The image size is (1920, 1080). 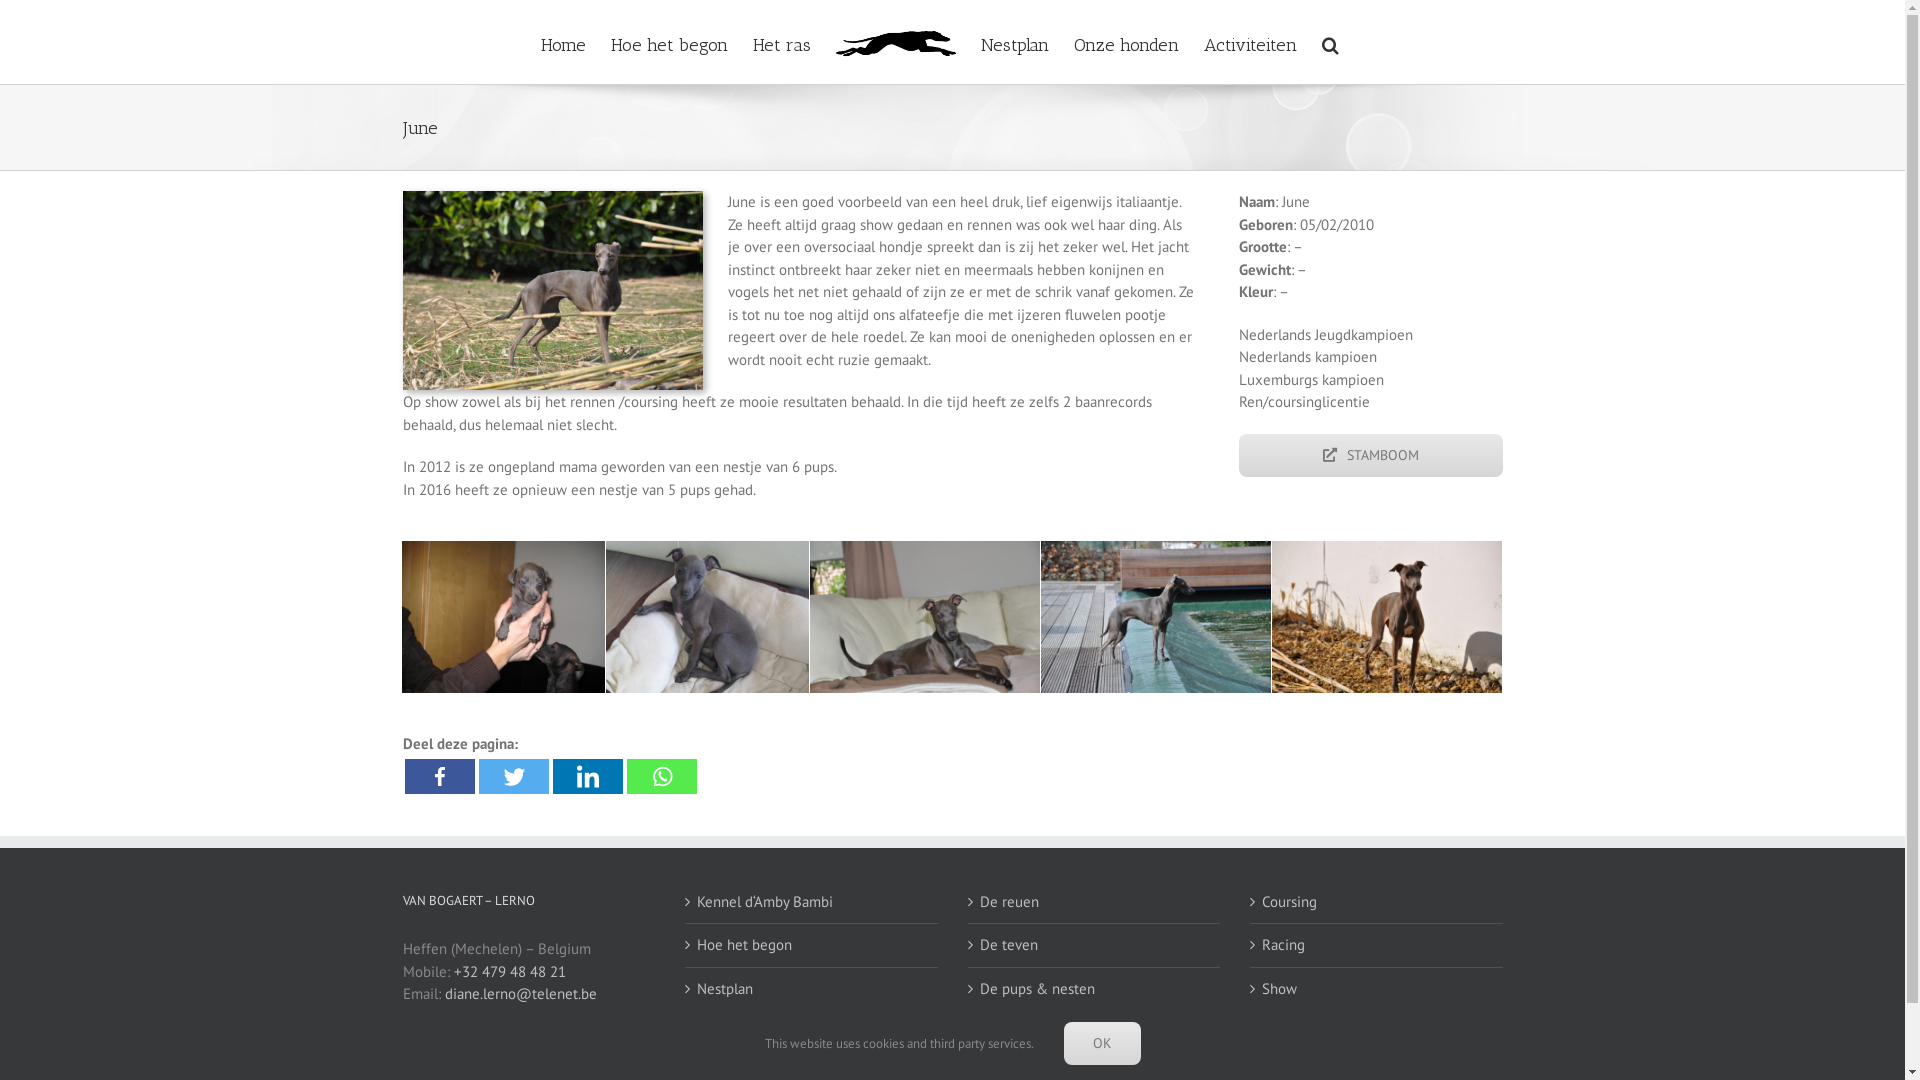 I want to click on Facebook, so click(x=439, y=776).